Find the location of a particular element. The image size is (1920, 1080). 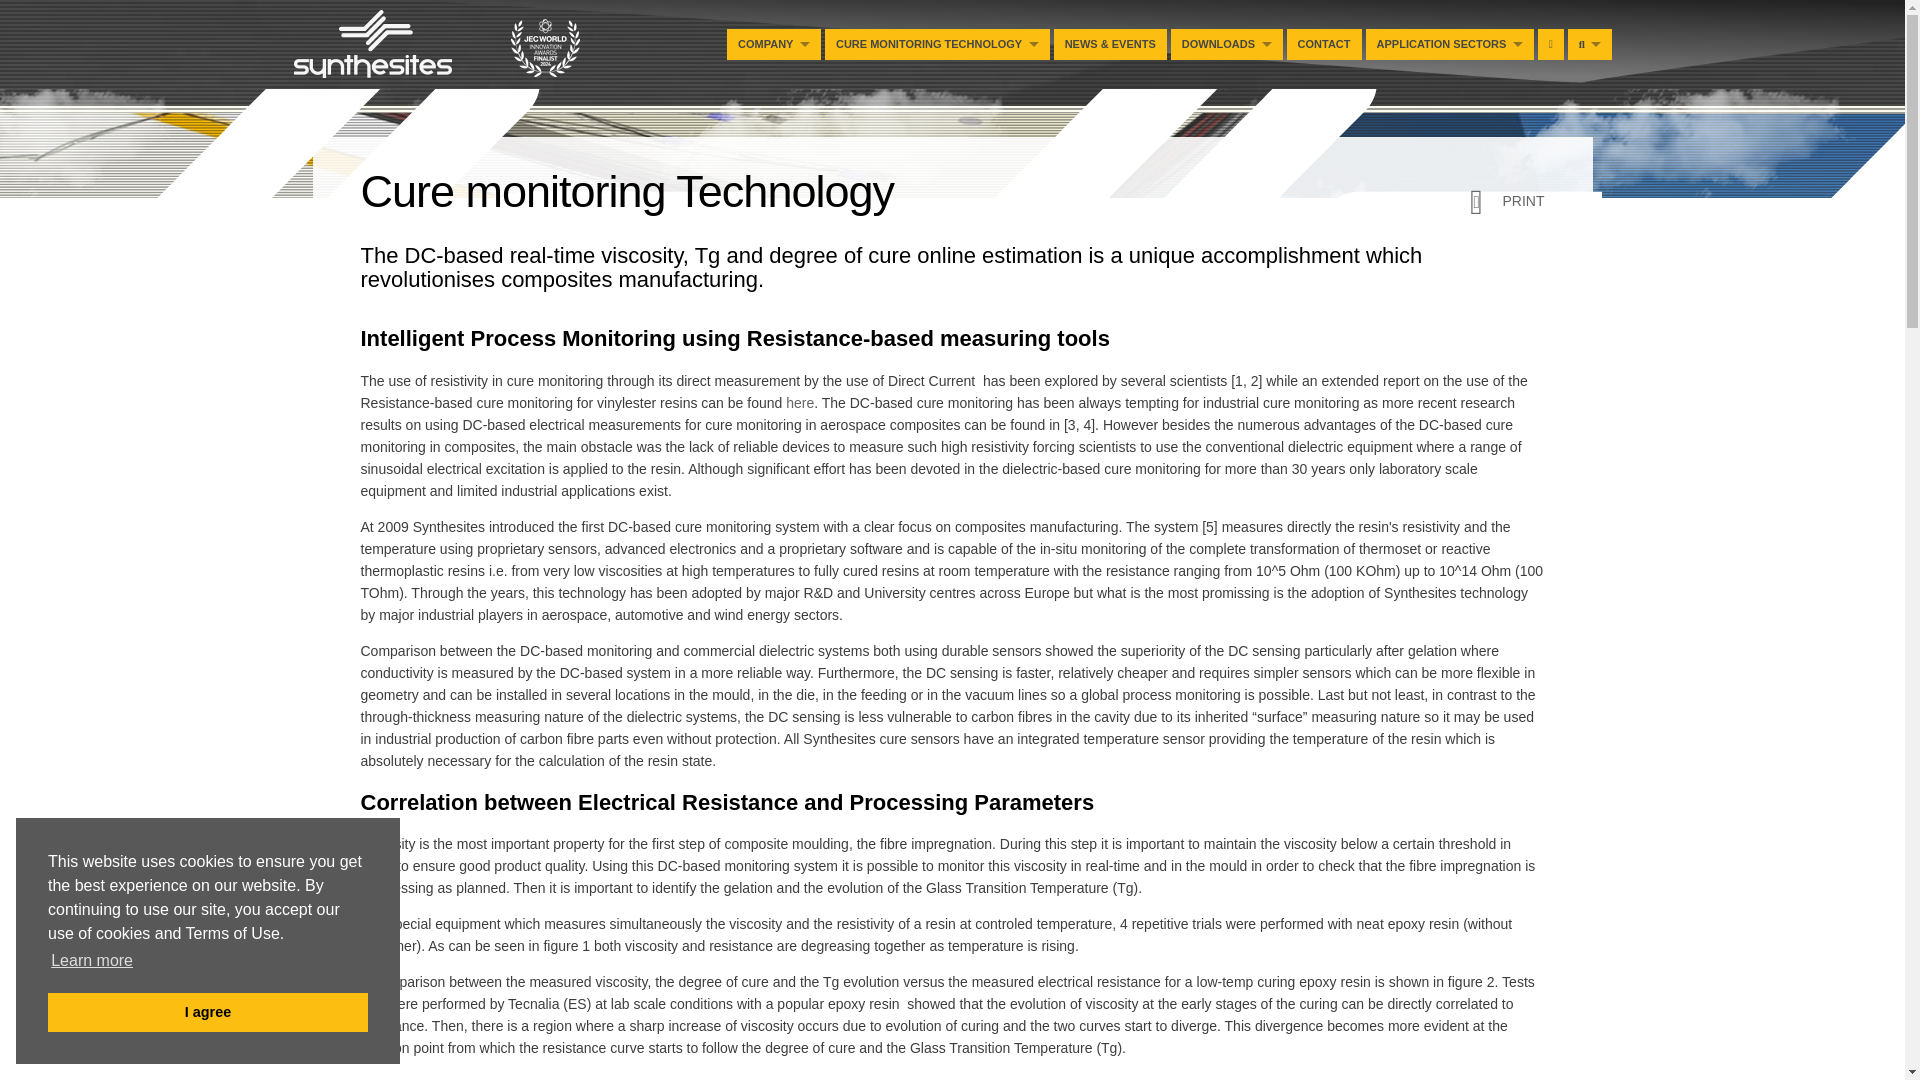

CURE MONITORING TECHNOLOGY is located at coordinates (938, 44).